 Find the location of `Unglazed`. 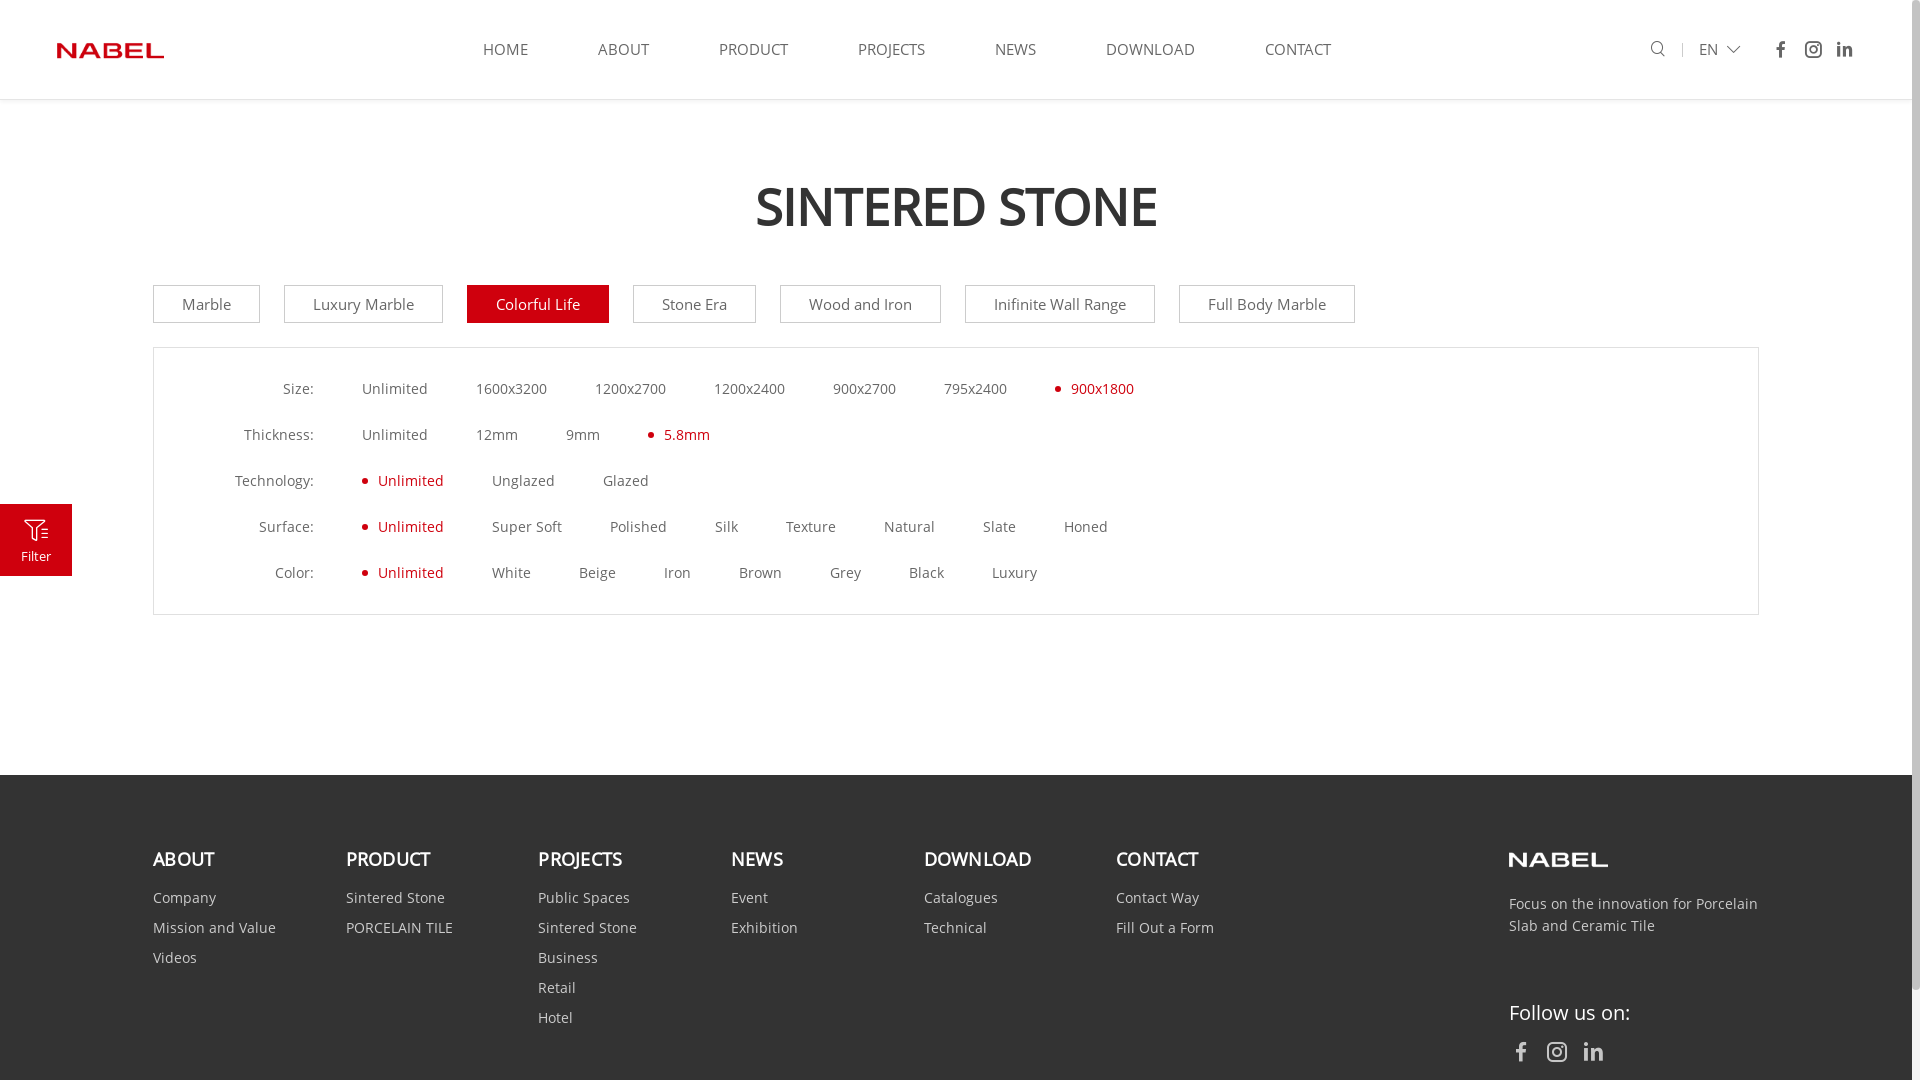

Unglazed is located at coordinates (523, 481).